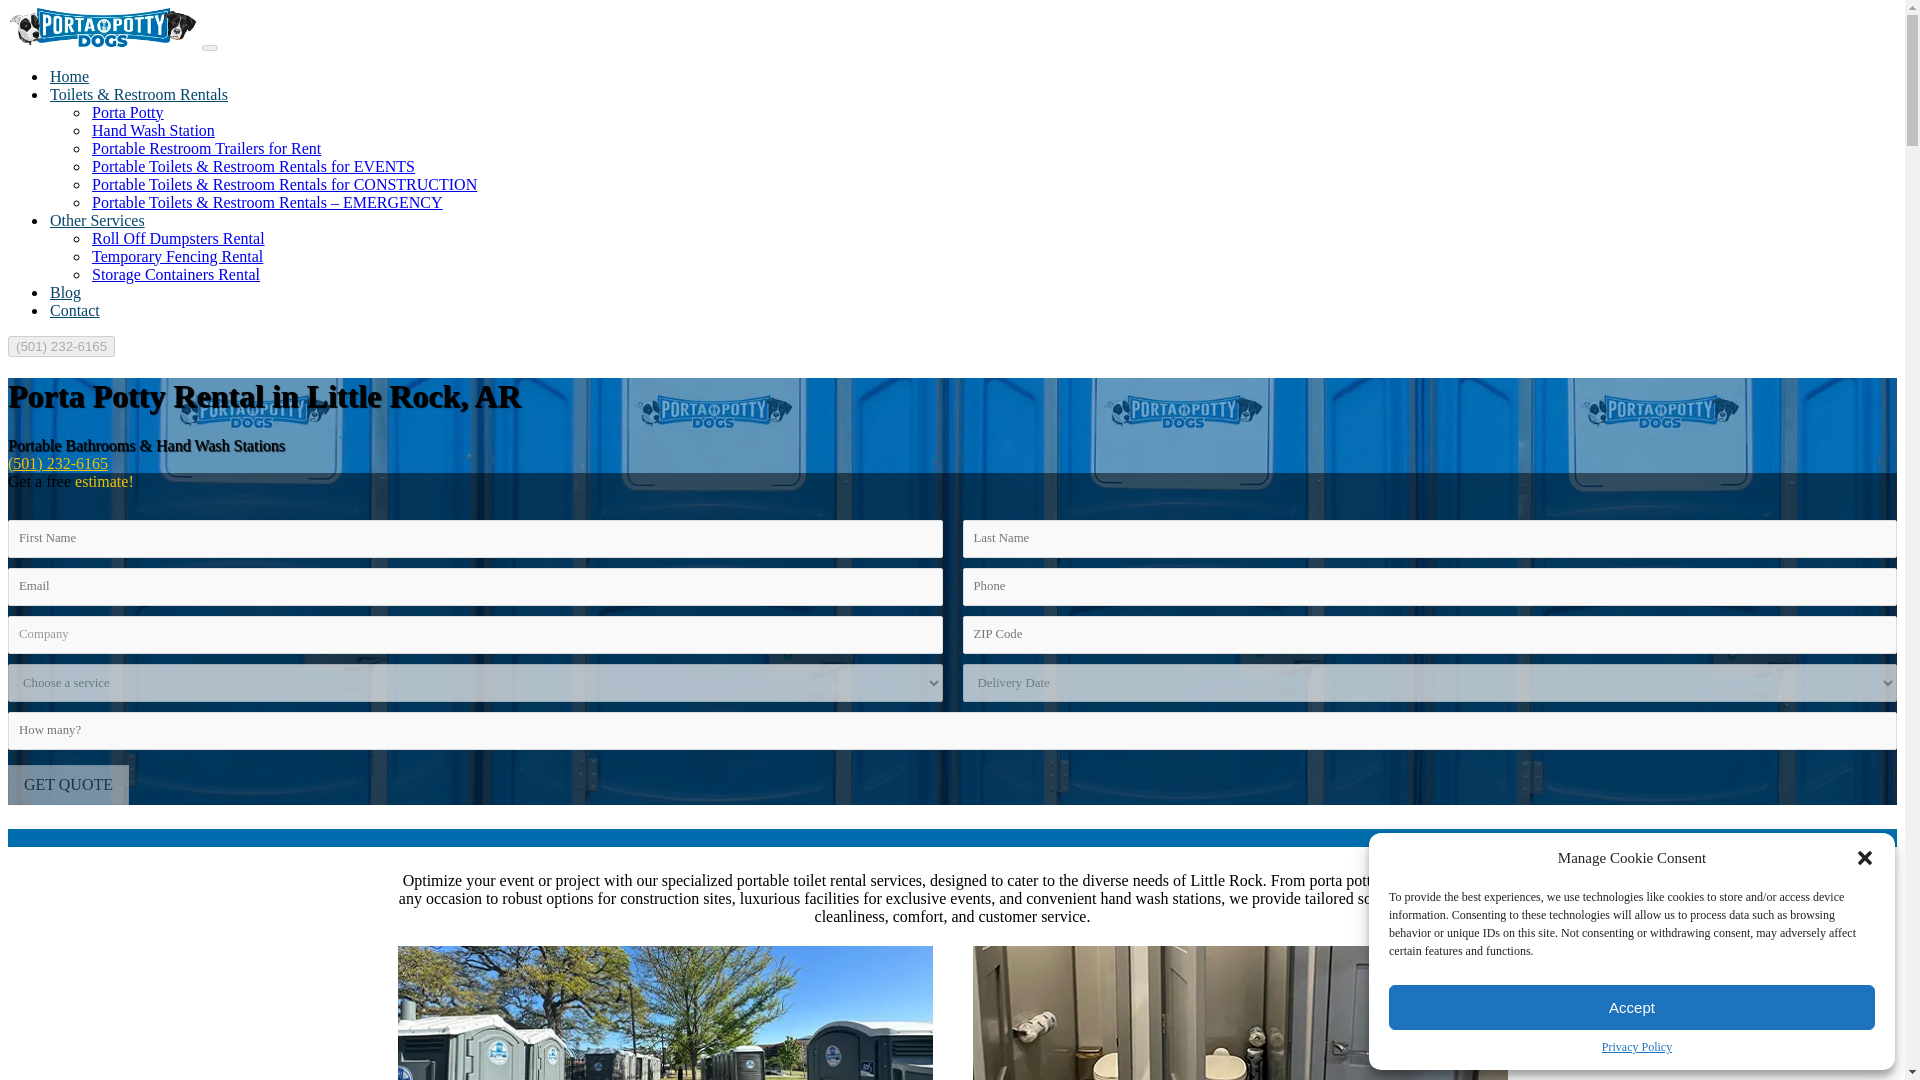  Describe the element at coordinates (64, 292) in the screenshot. I see `Blog` at that location.